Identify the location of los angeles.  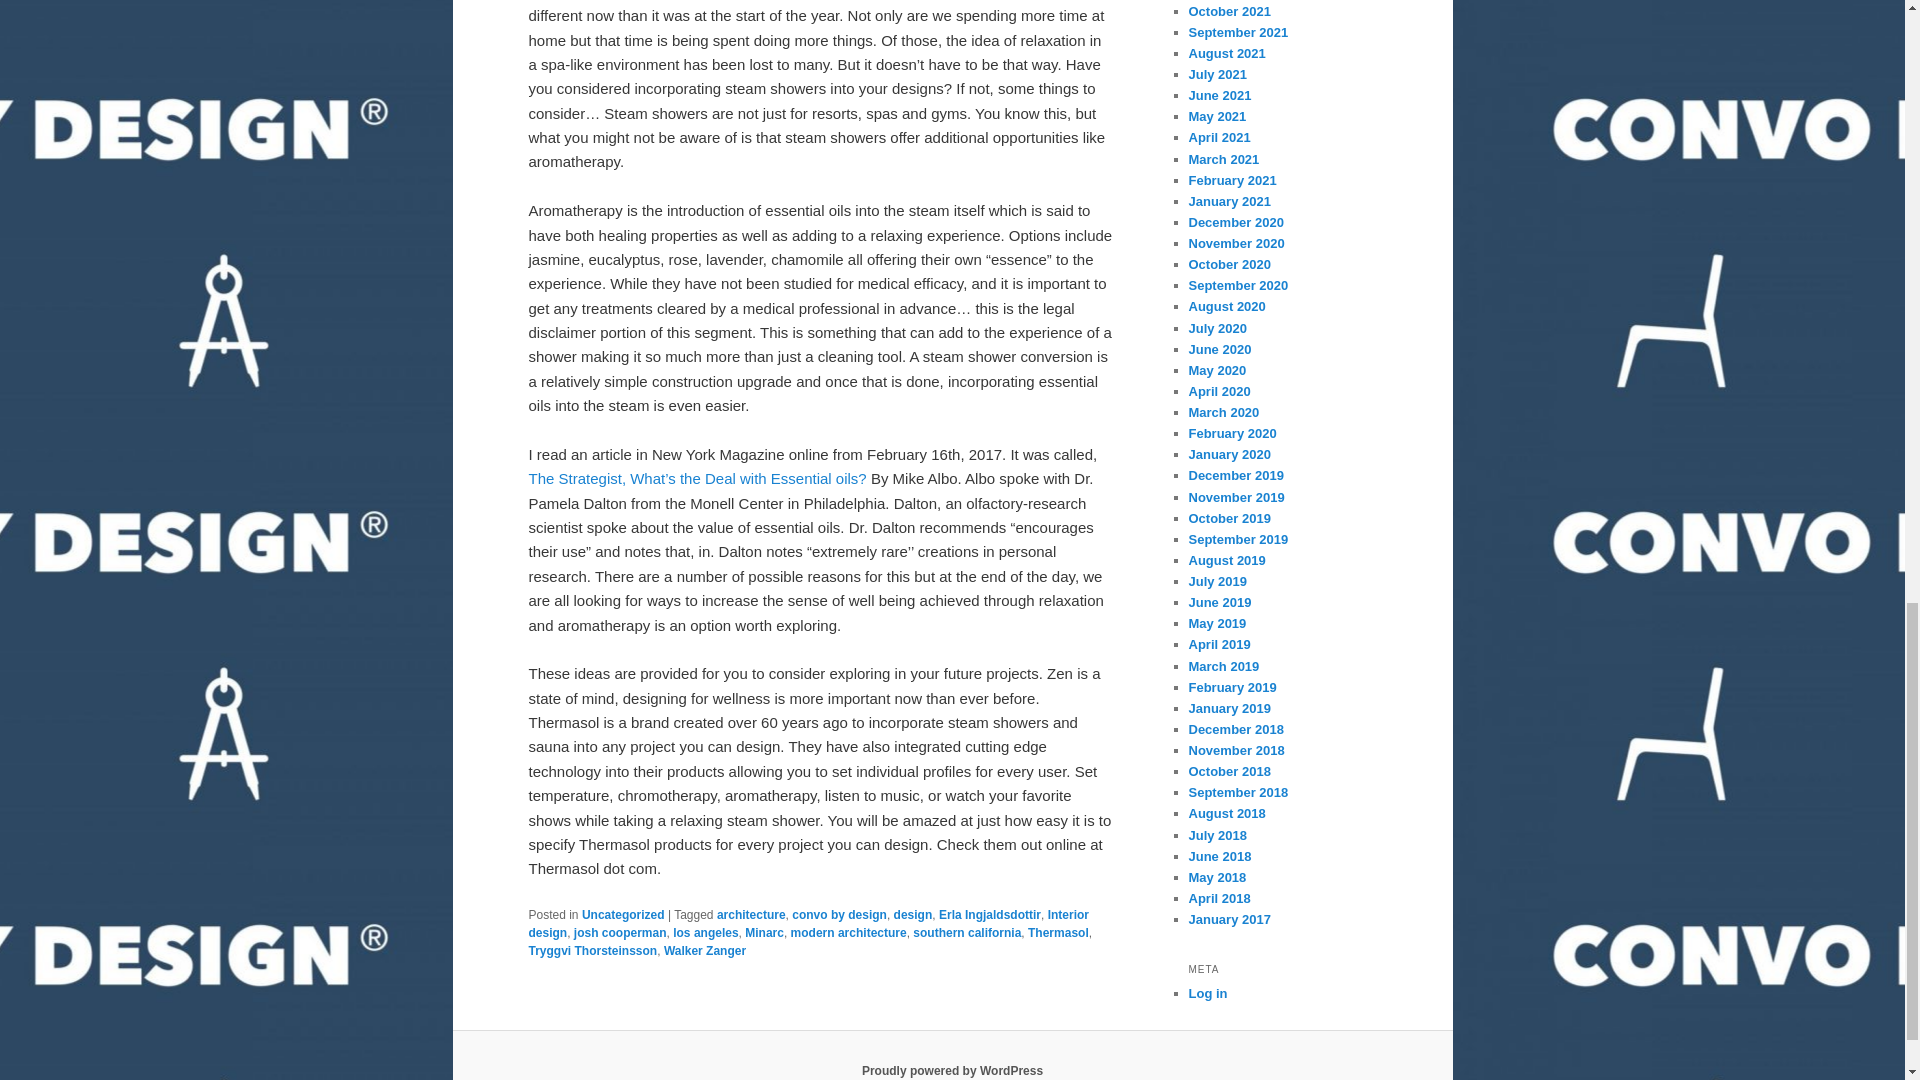
(705, 932).